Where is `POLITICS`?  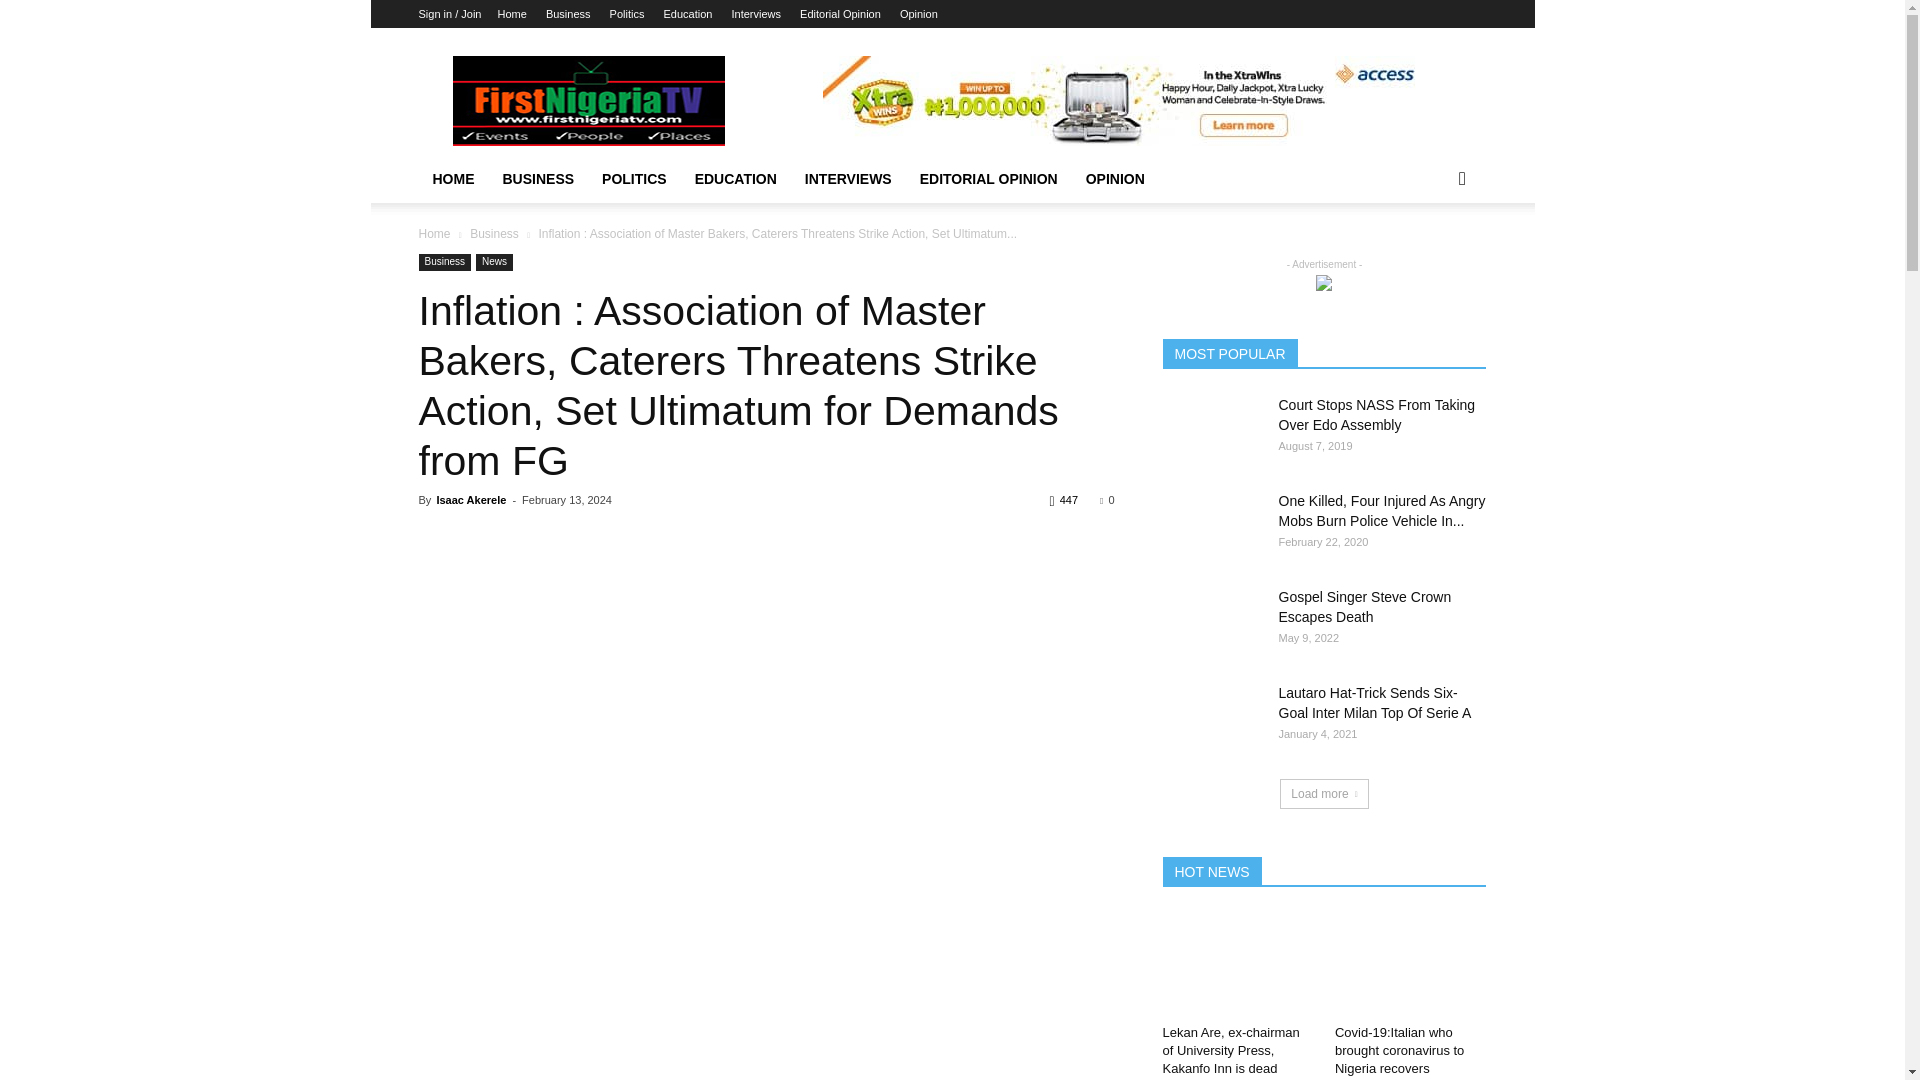
POLITICS is located at coordinates (634, 179).